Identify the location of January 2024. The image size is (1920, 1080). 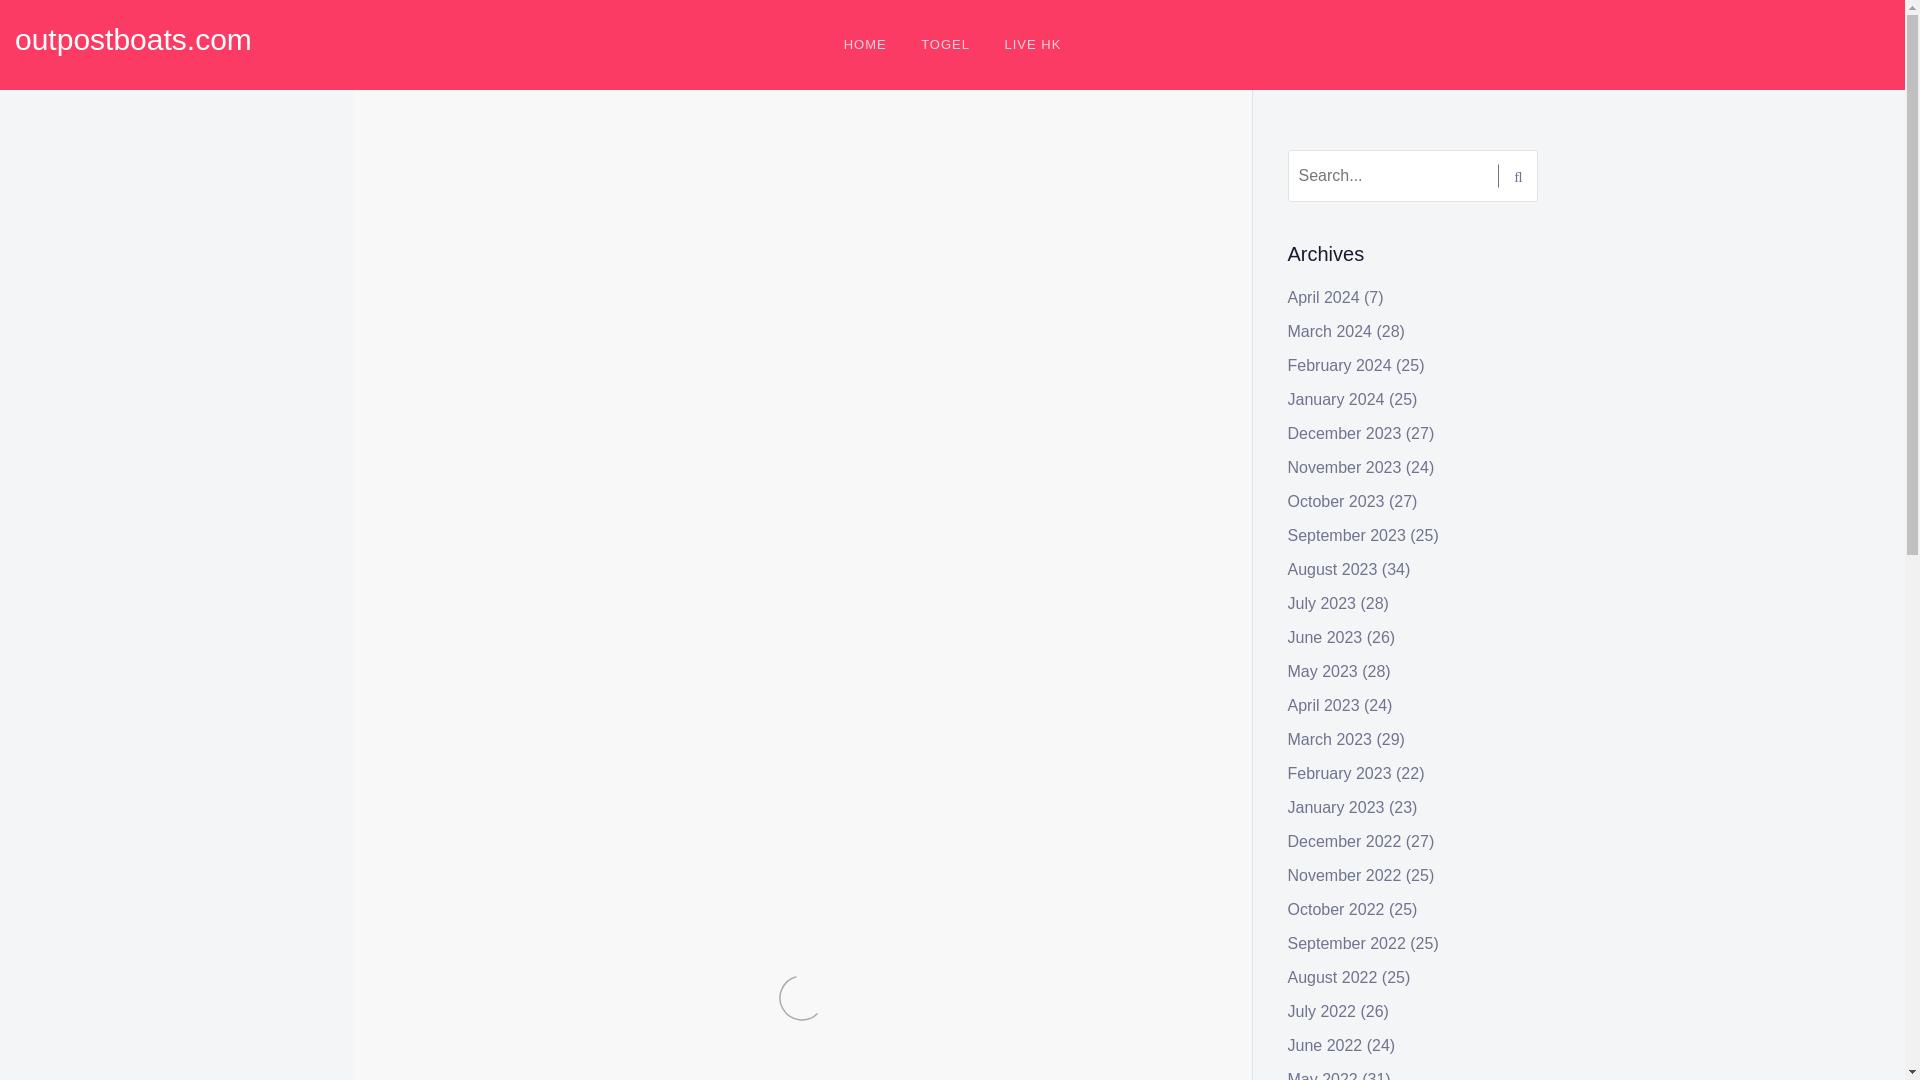
(1336, 399).